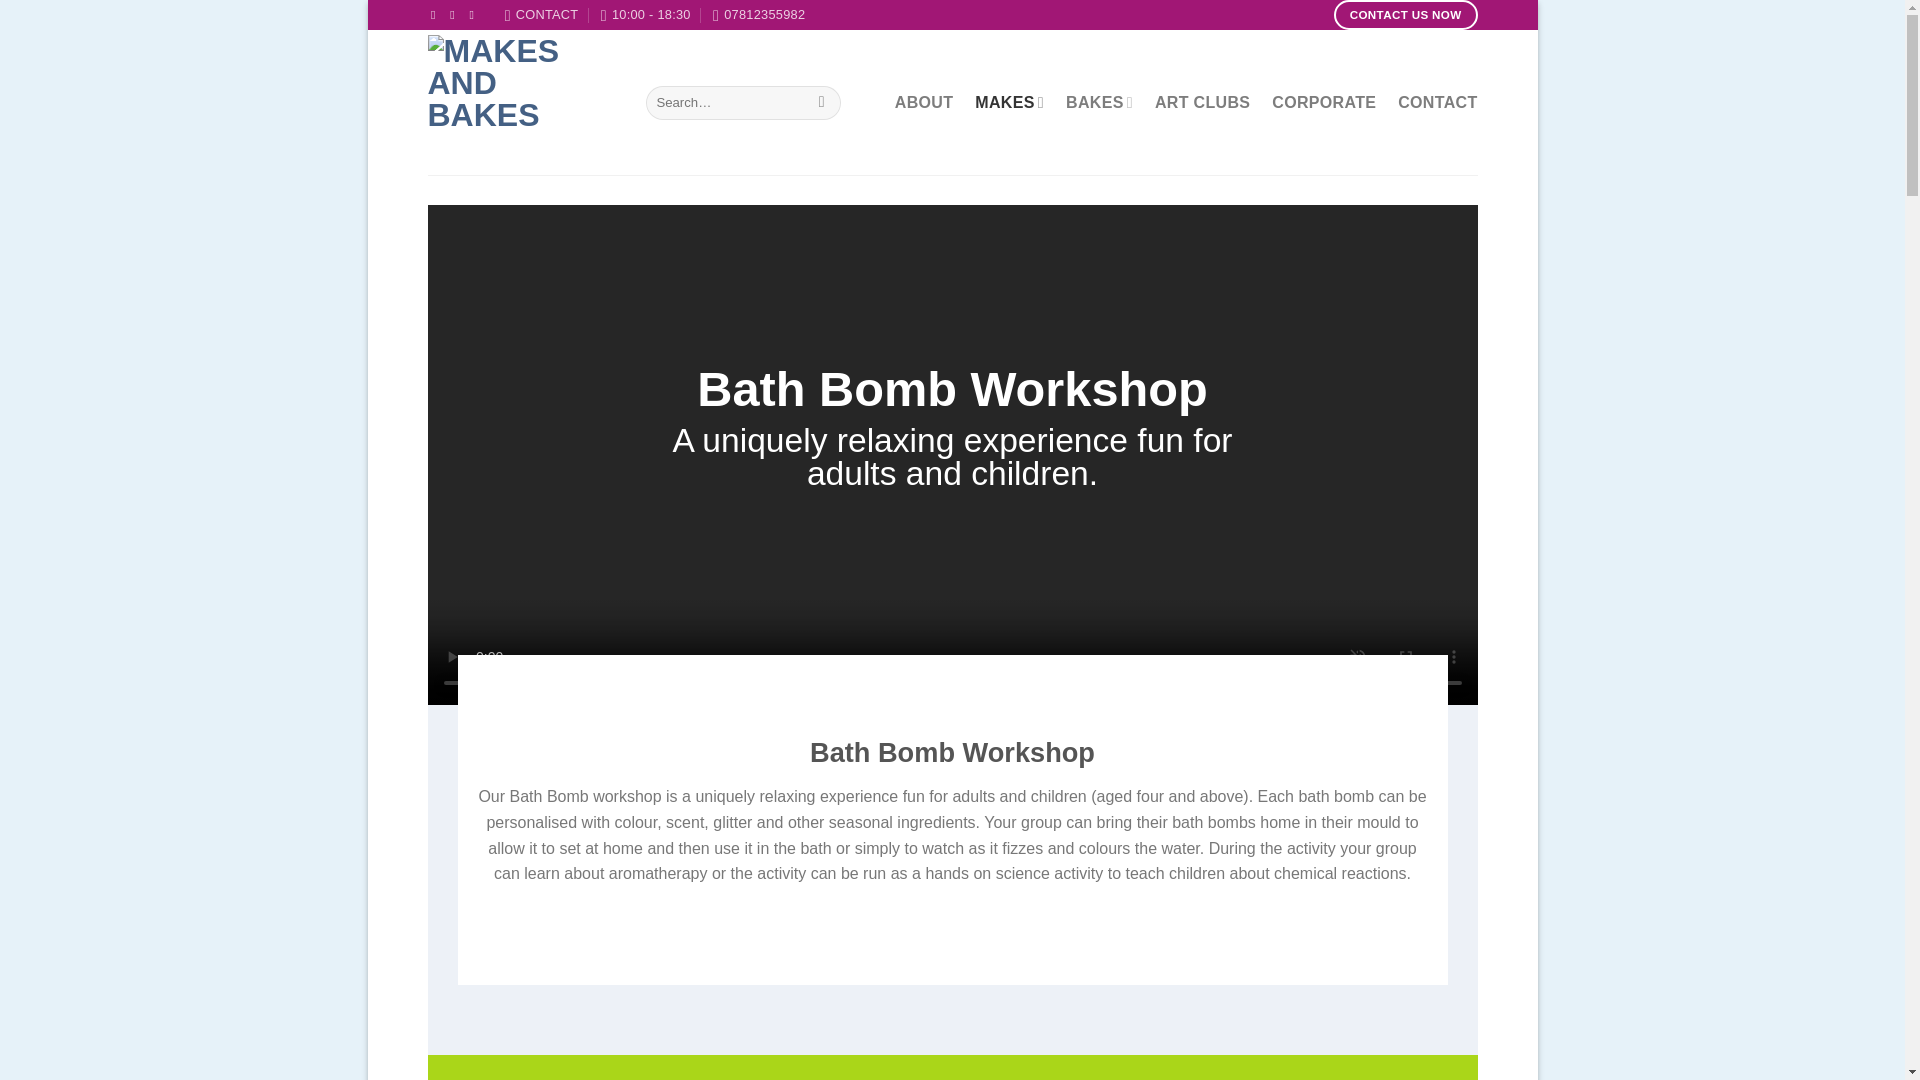 The image size is (1920, 1080). What do you see at coordinates (542, 15) in the screenshot?
I see `CONTACT` at bounding box center [542, 15].